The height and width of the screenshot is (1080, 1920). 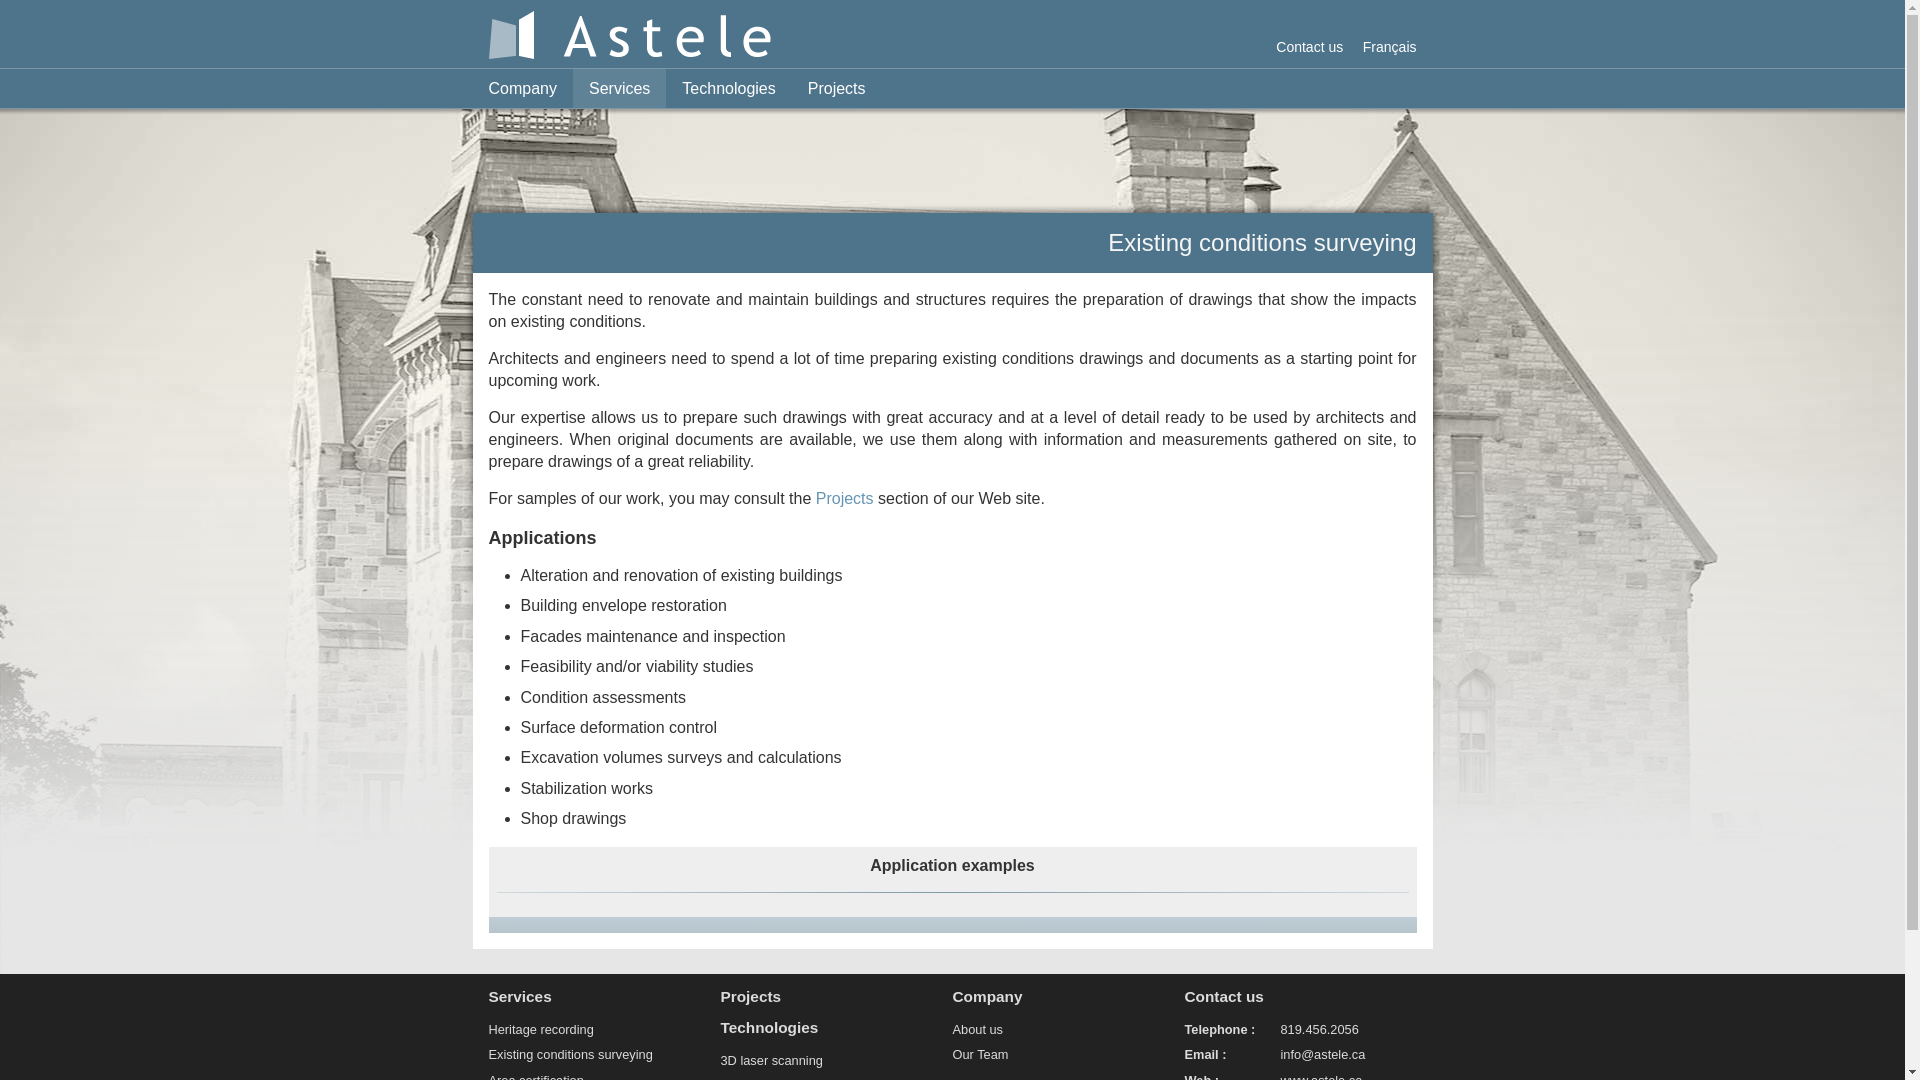 What do you see at coordinates (1300, 996) in the screenshot?
I see `Contact us` at bounding box center [1300, 996].